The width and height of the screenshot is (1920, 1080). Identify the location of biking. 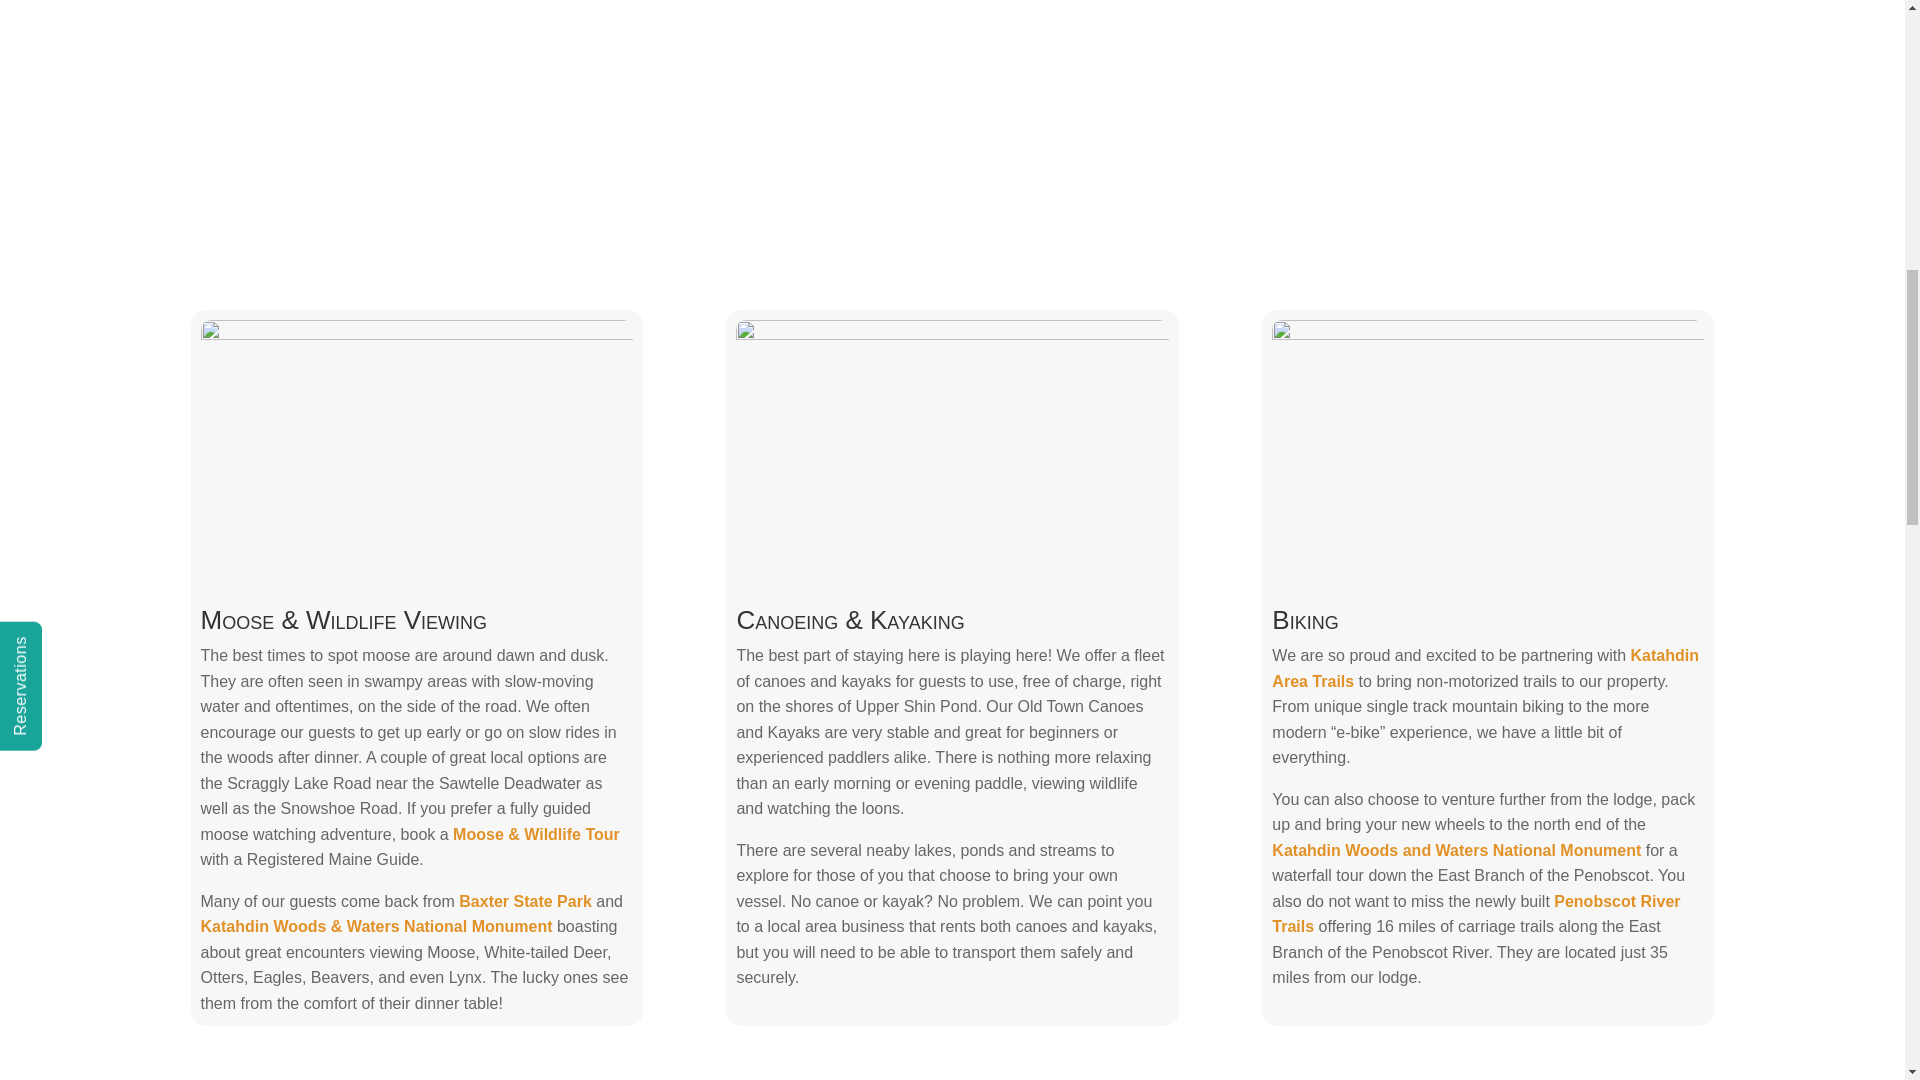
(1488, 443).